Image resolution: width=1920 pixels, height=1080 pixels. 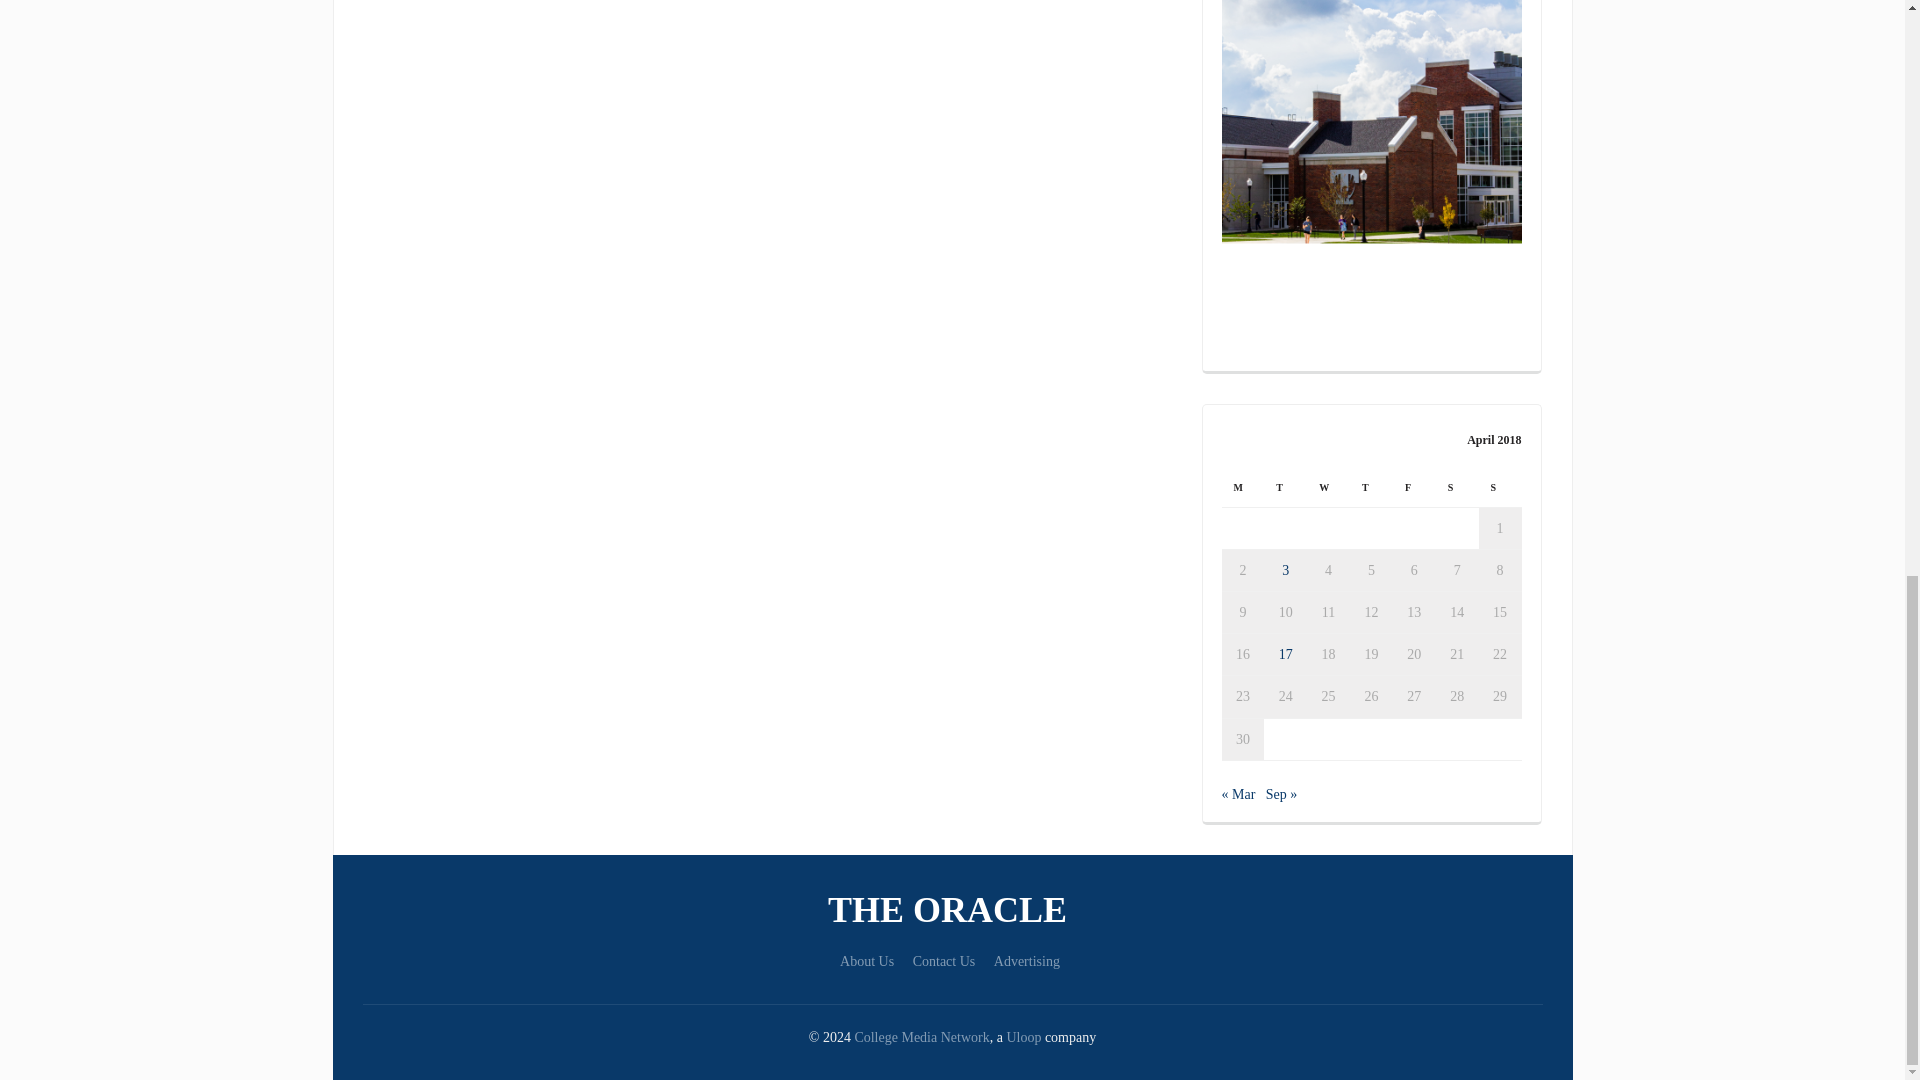 What do you see at coordinates (952, 910) in the screenshot?
I see `THE ORACLE` at bounding box center [952, 910].